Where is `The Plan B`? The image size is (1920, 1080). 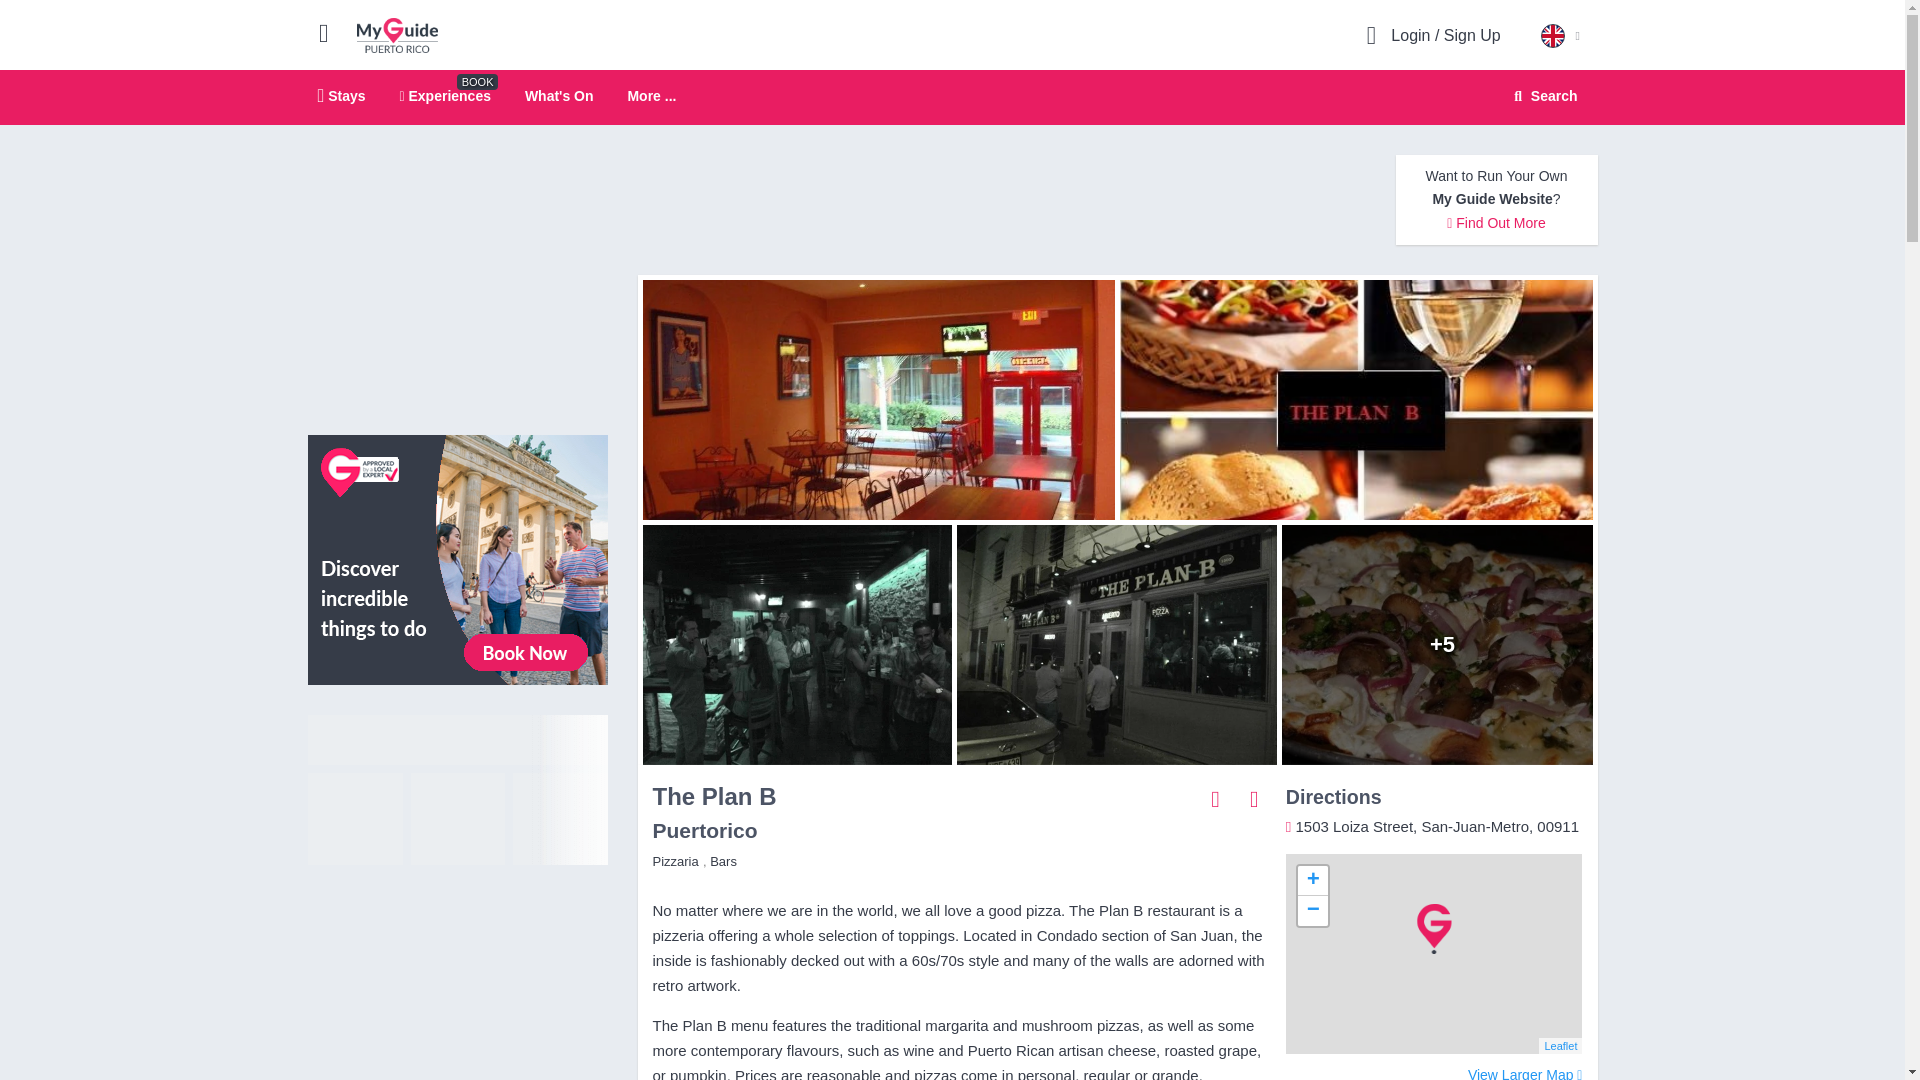
The Plan B is located at coordinates (342, 95).